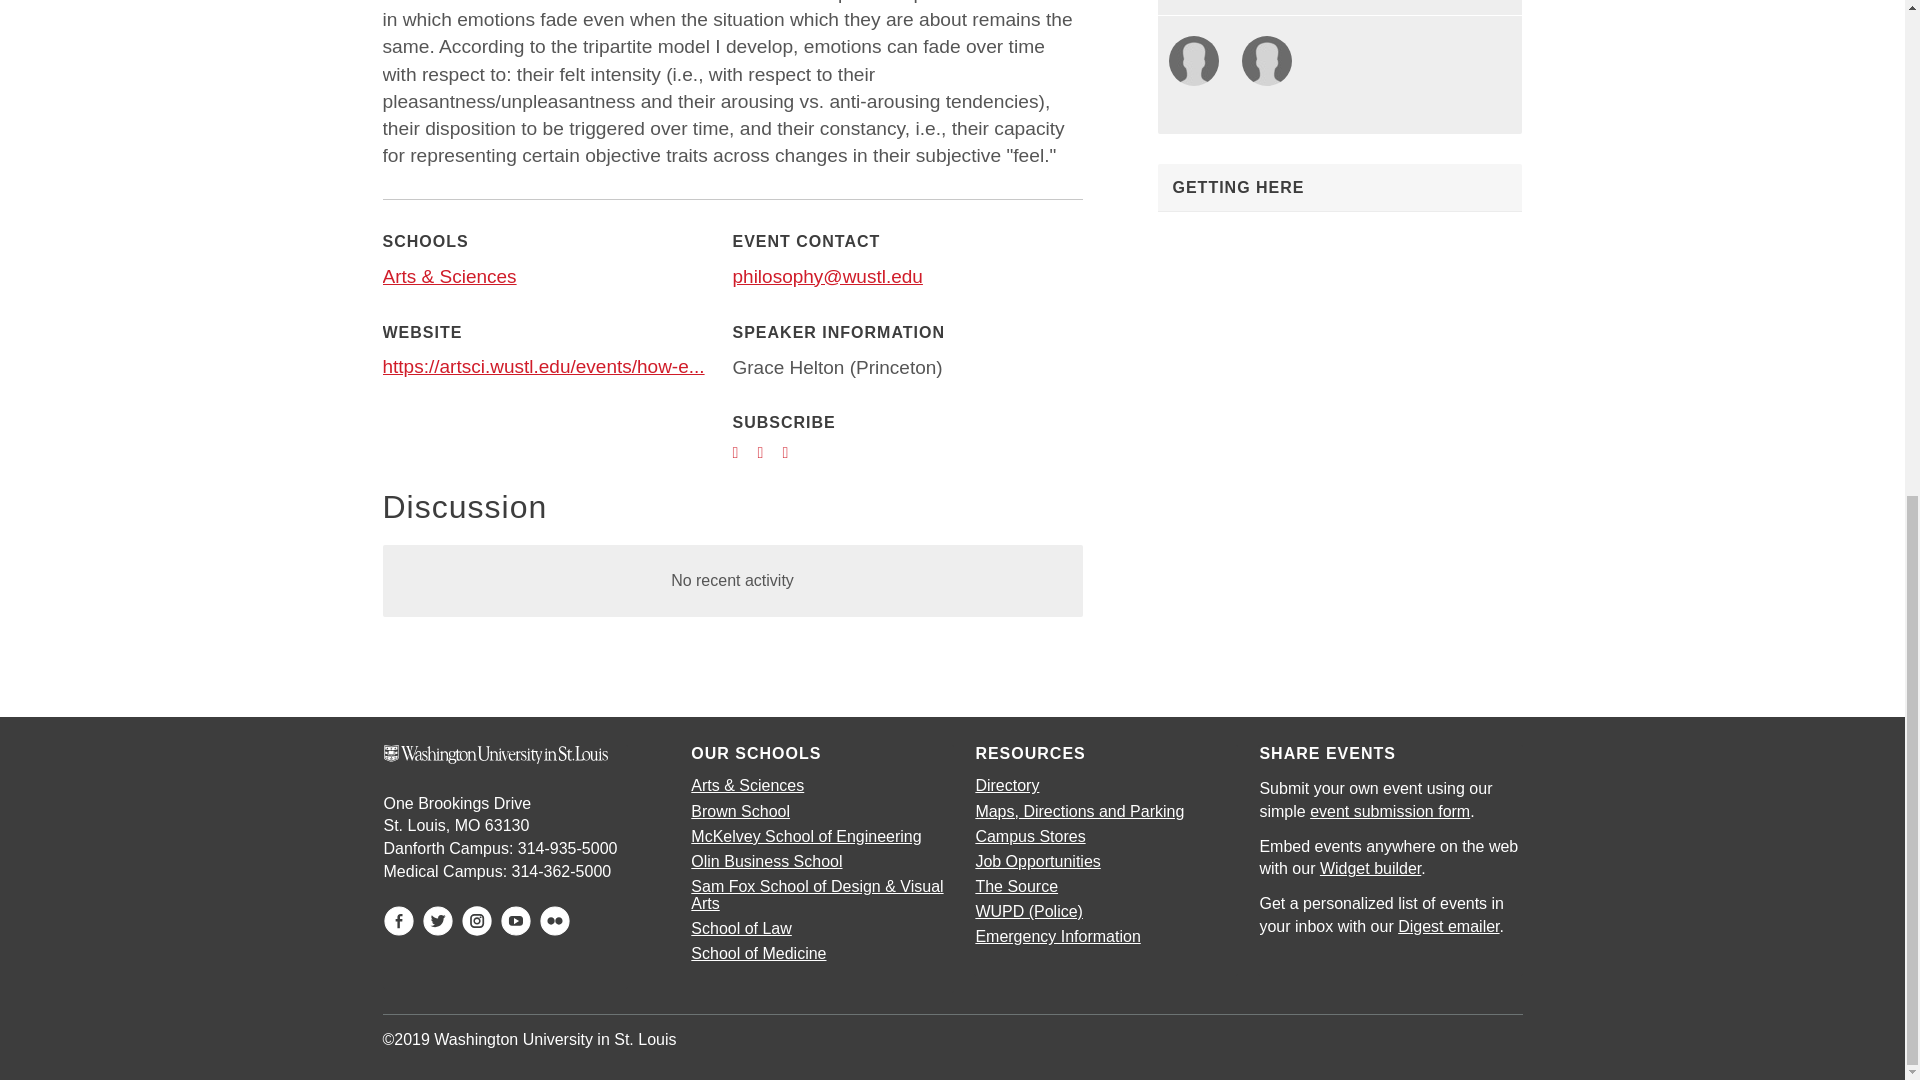  What do you see at coordinates (792, 454) in the screenshot?
I see `Outlook` at bounding box center [792, 454].